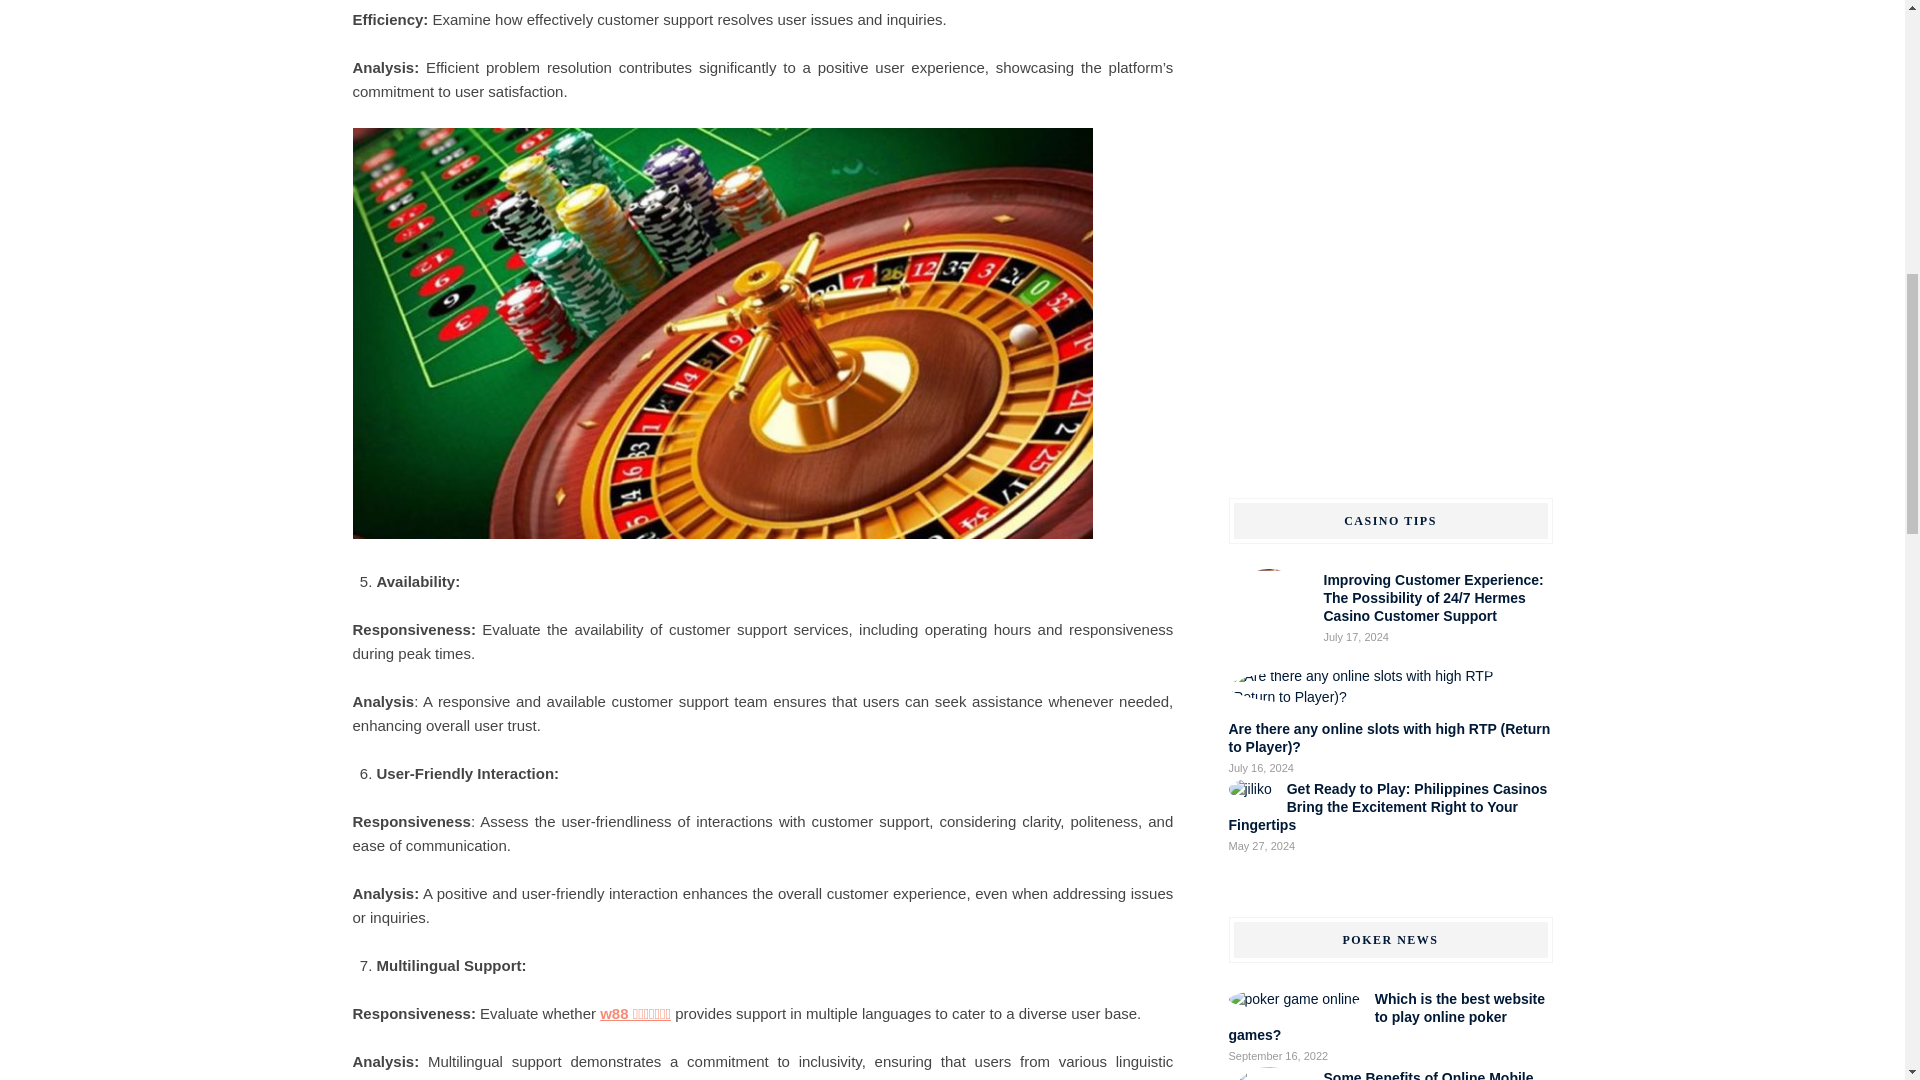 The image size is (1920, 1080). I want to click on Some Benefits of Online Mobile Poker, so click(1429, 1075).